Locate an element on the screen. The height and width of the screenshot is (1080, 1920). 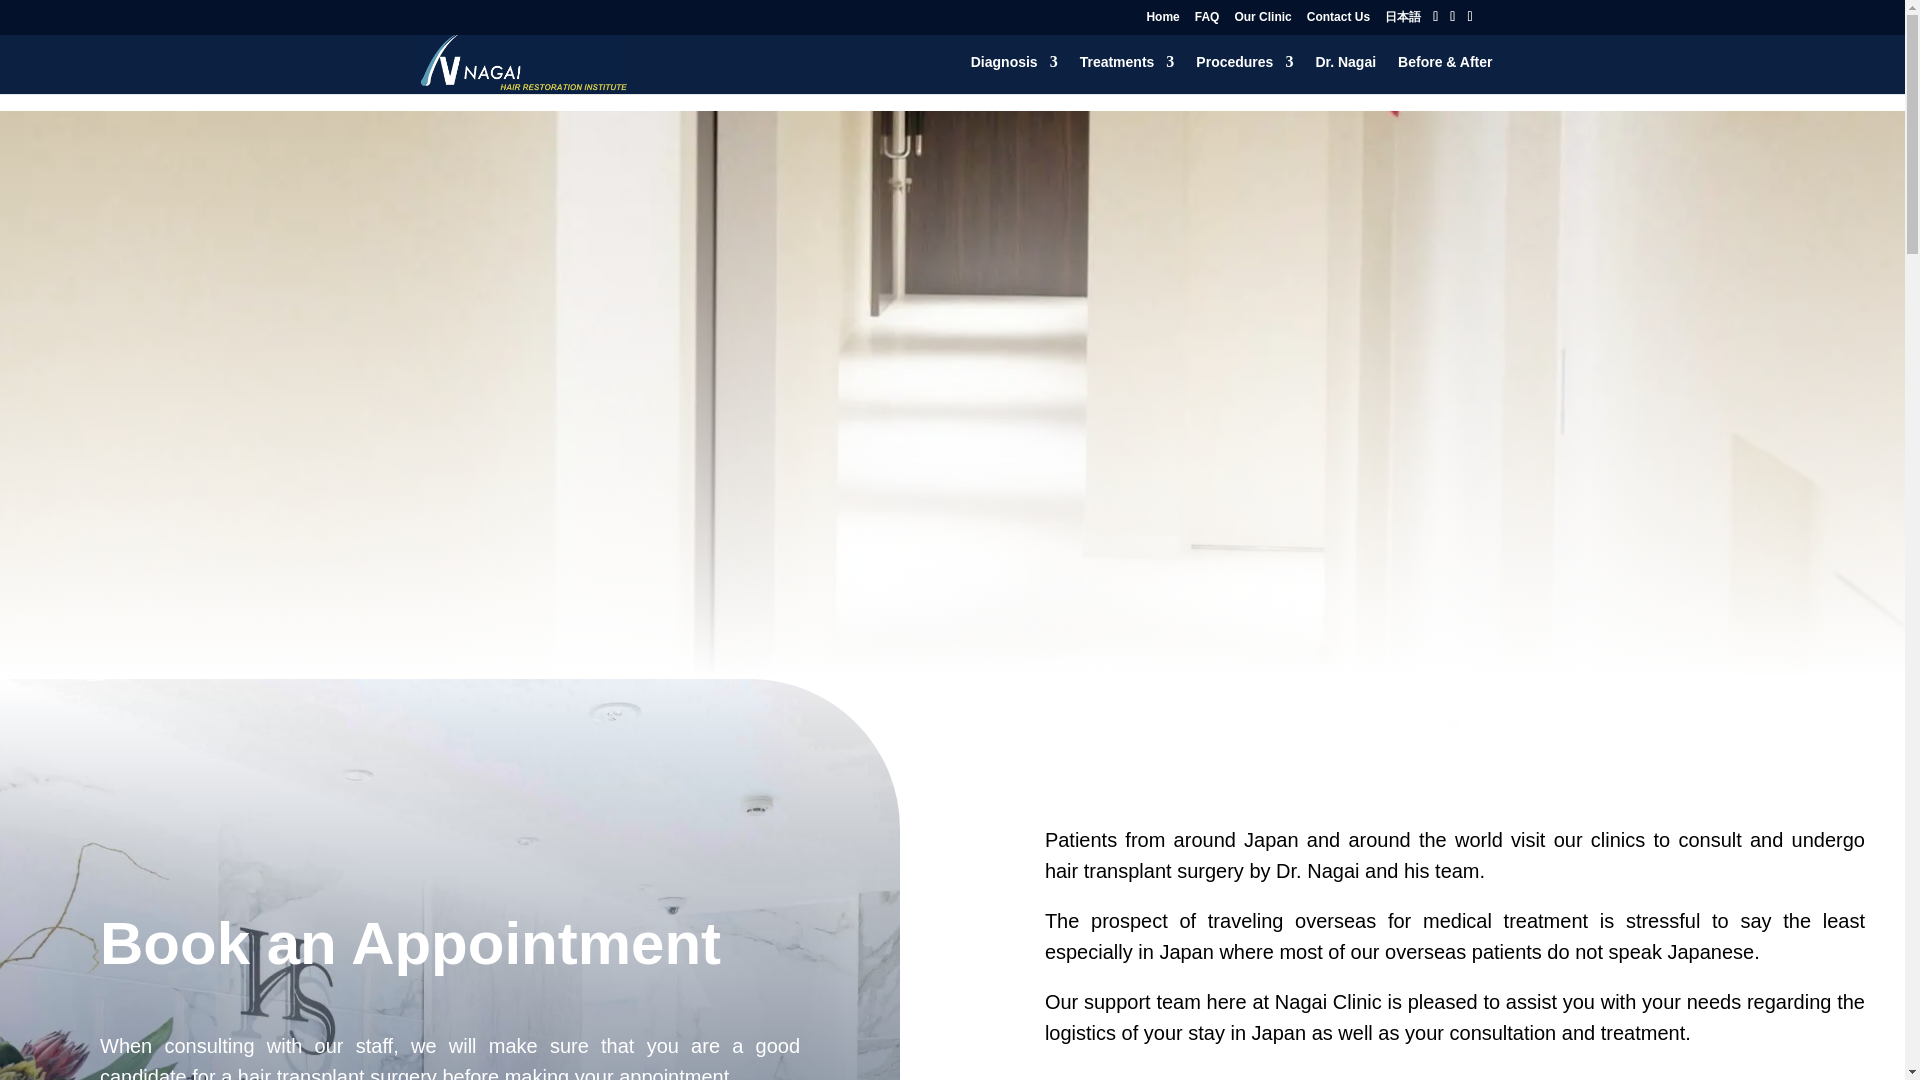
Procedures is located at coordinates (1244, 74).